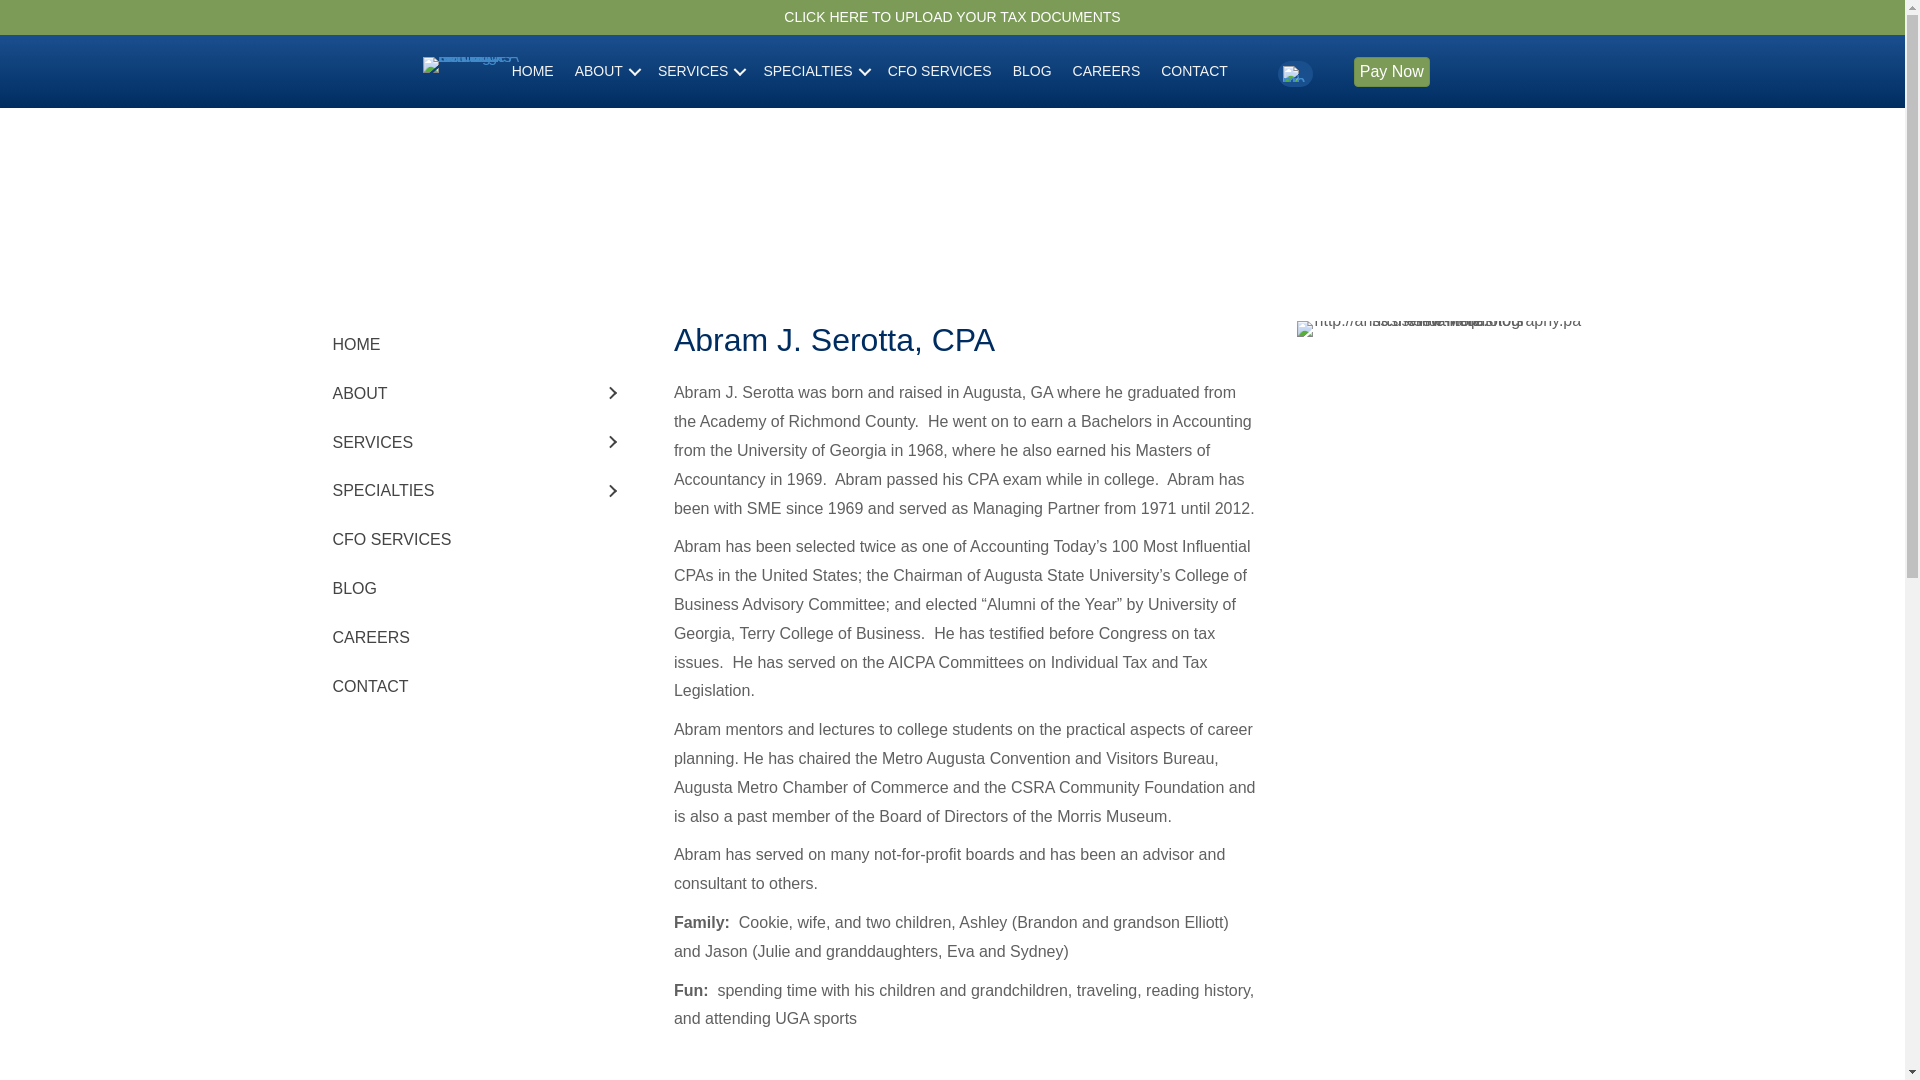 This screenshot has height=1080, width=1920. Describe the element at coordinates (472, 65) in the screenshot. I see `logo` at that location.